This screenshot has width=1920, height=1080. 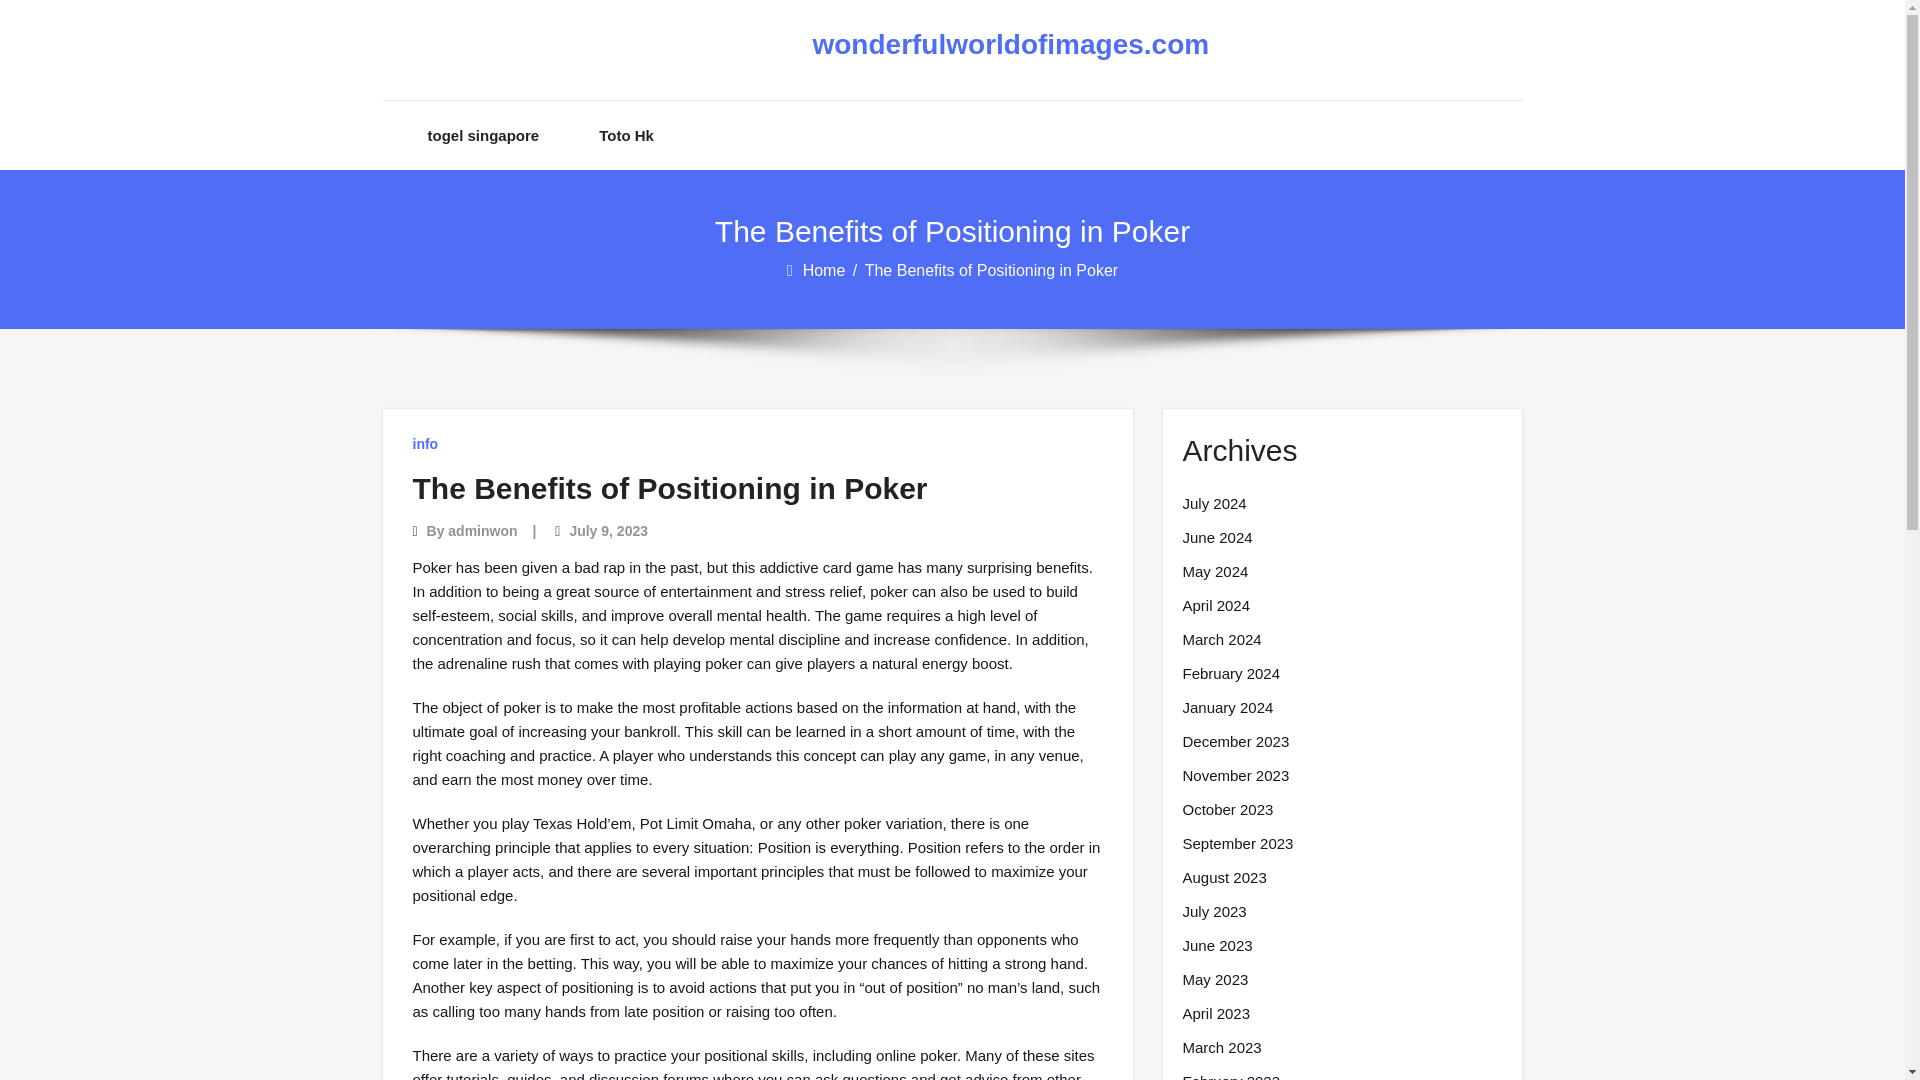 I want to click on July 9, 2023, so click(x=608, y=530).